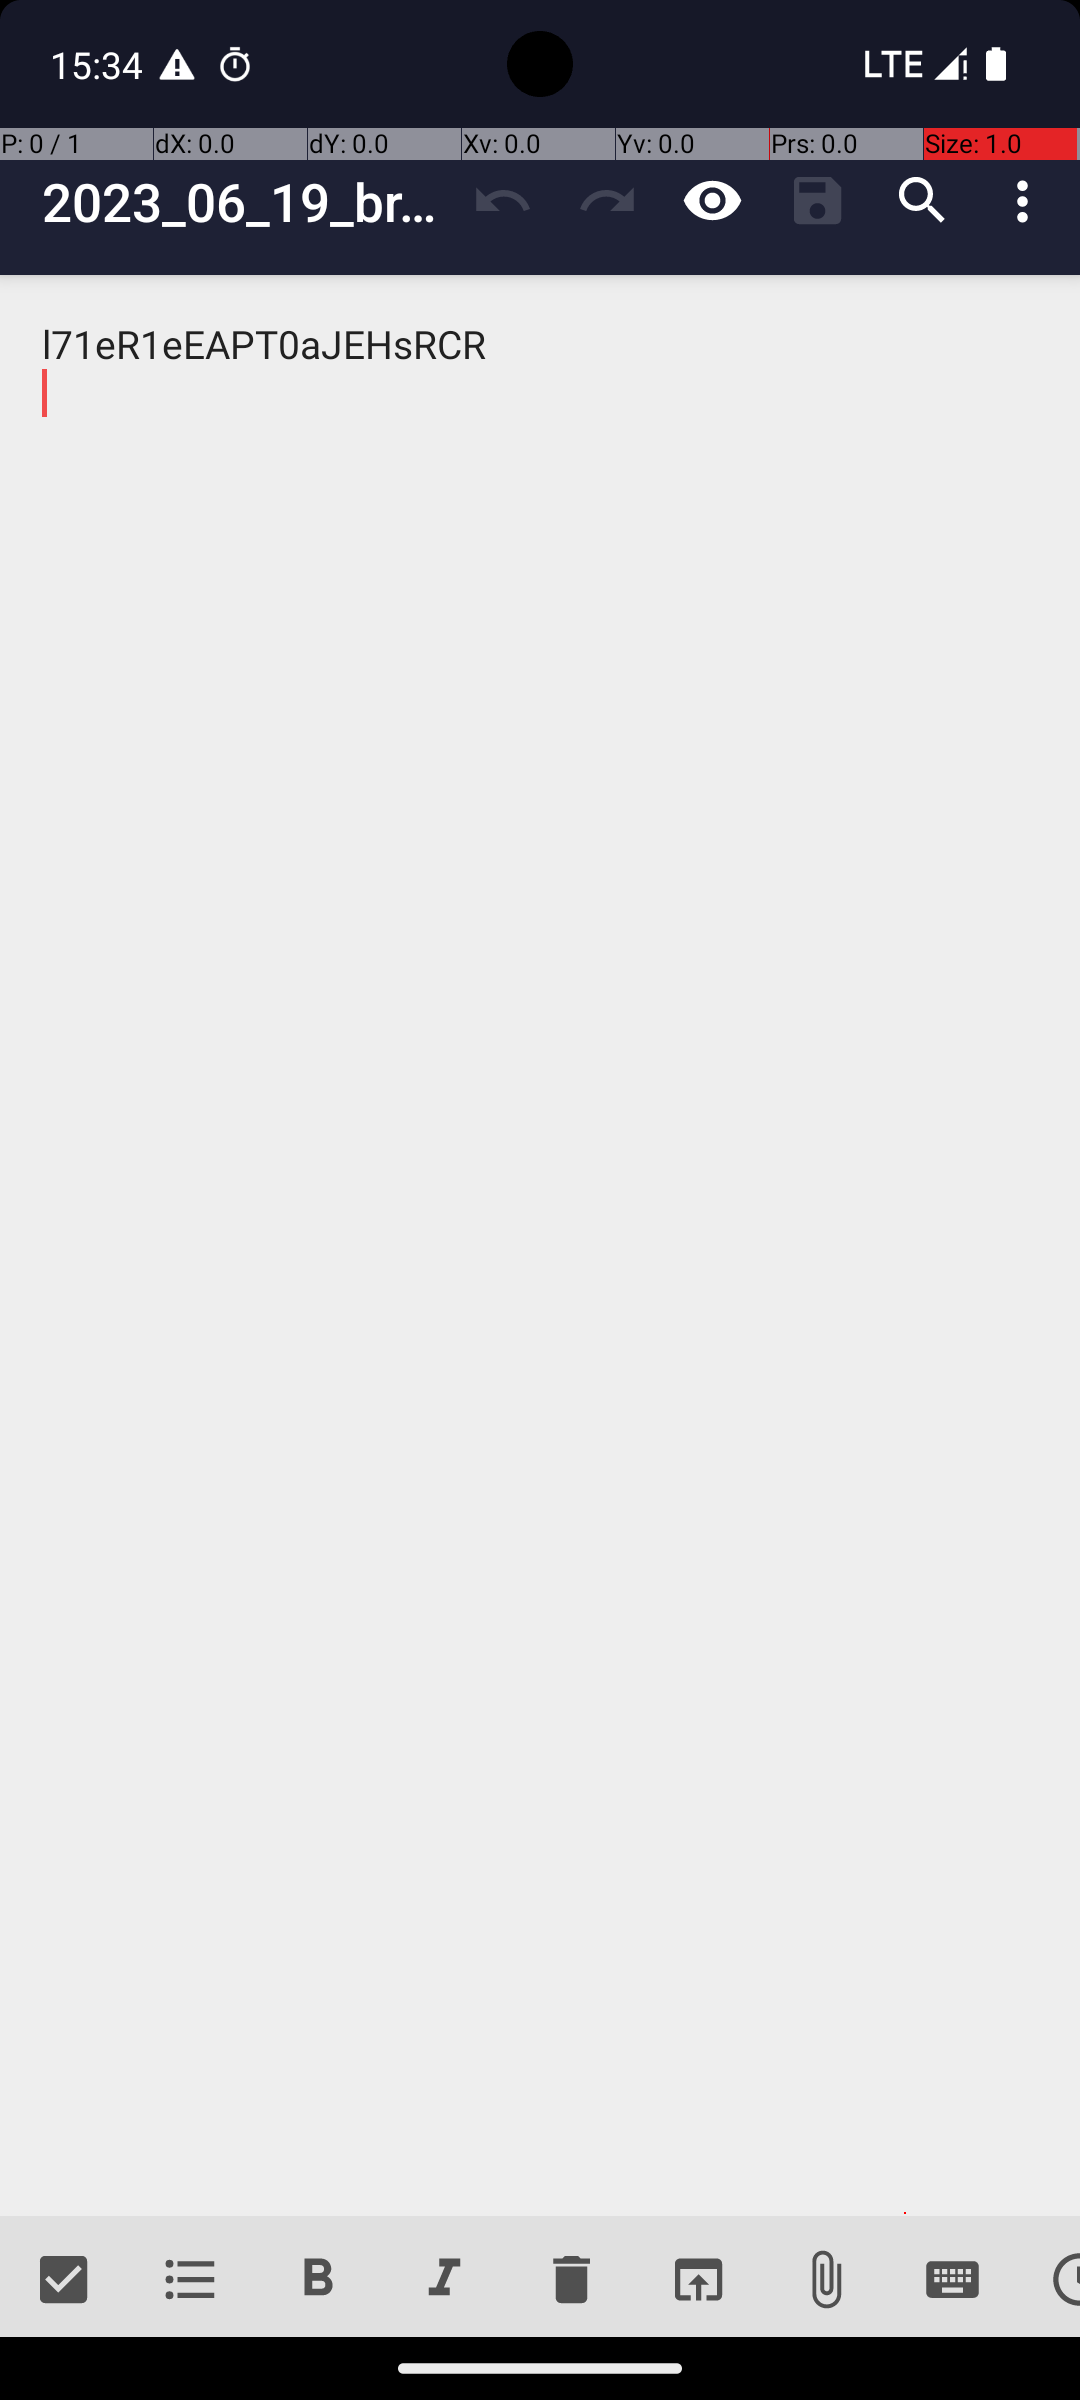  I want to click on Attach, so click(826, 2280).